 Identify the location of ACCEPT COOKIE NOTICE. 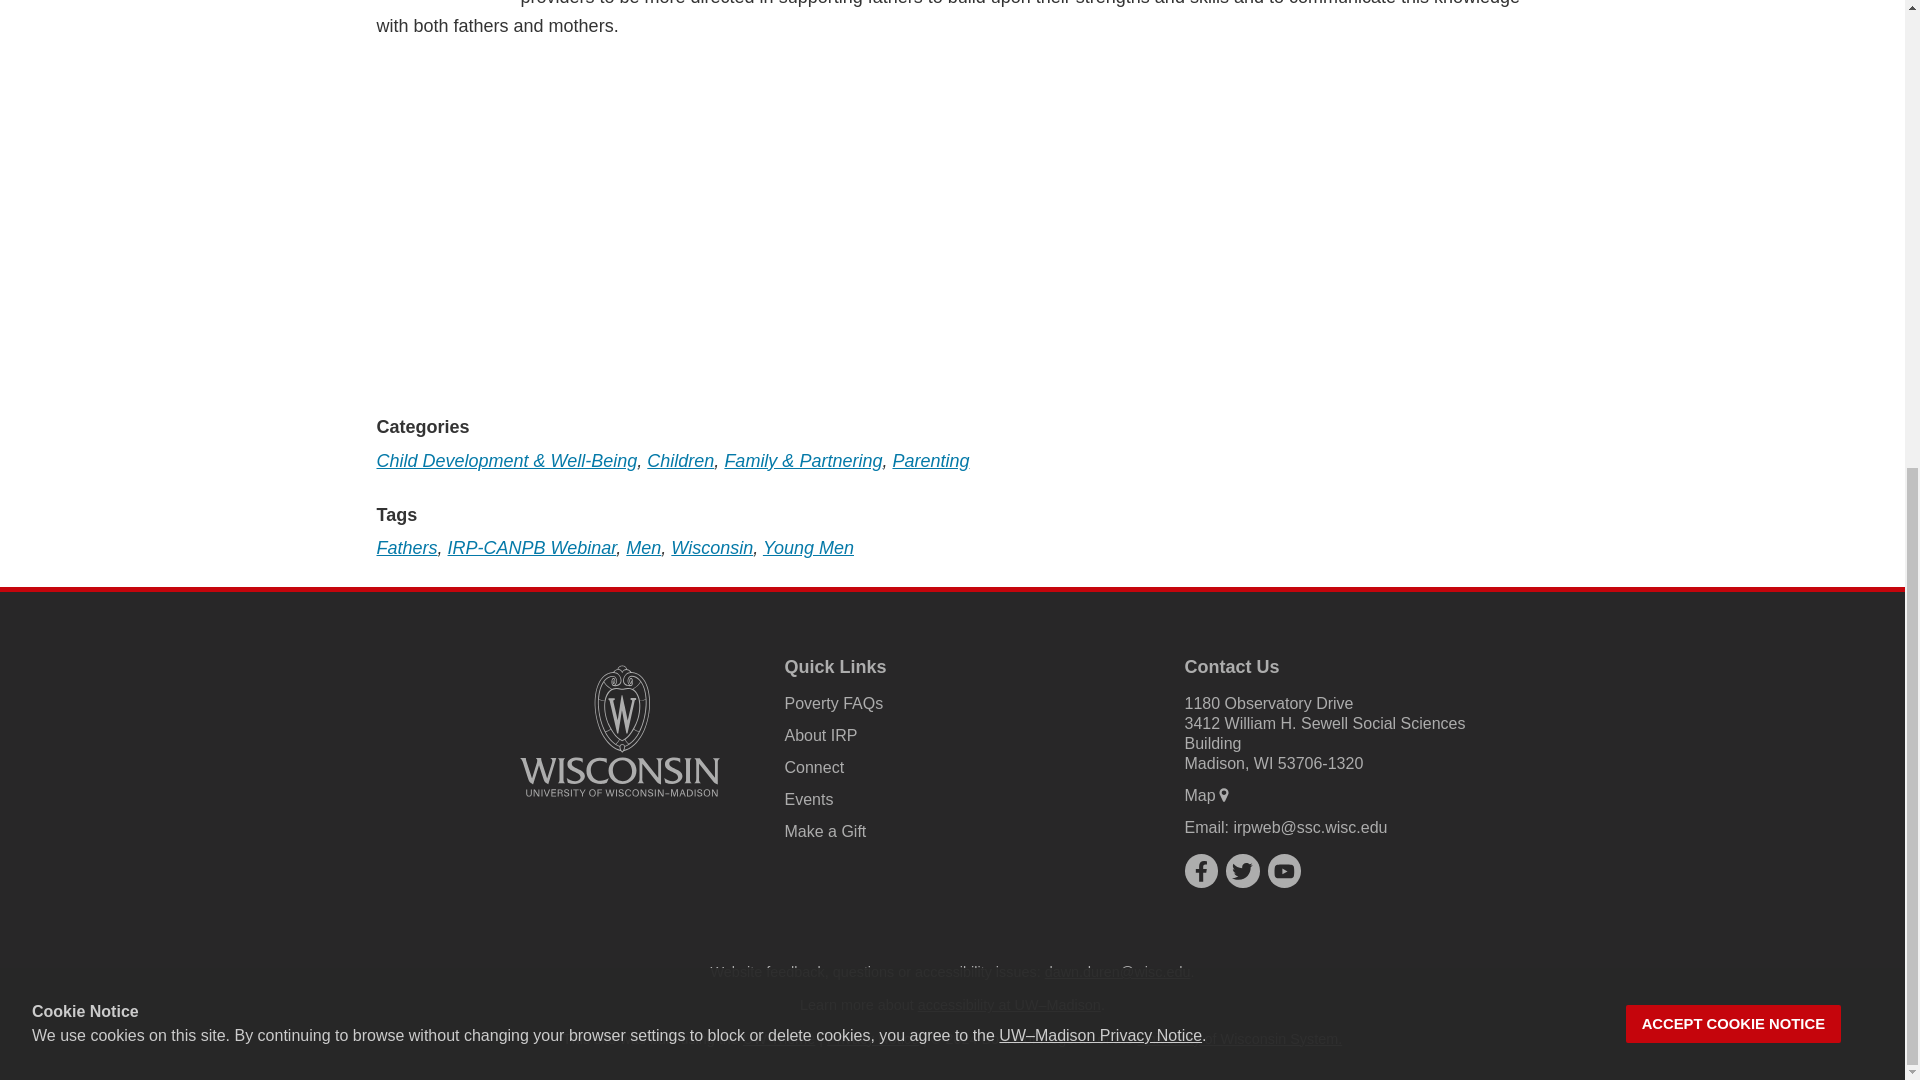
(1734, 204).